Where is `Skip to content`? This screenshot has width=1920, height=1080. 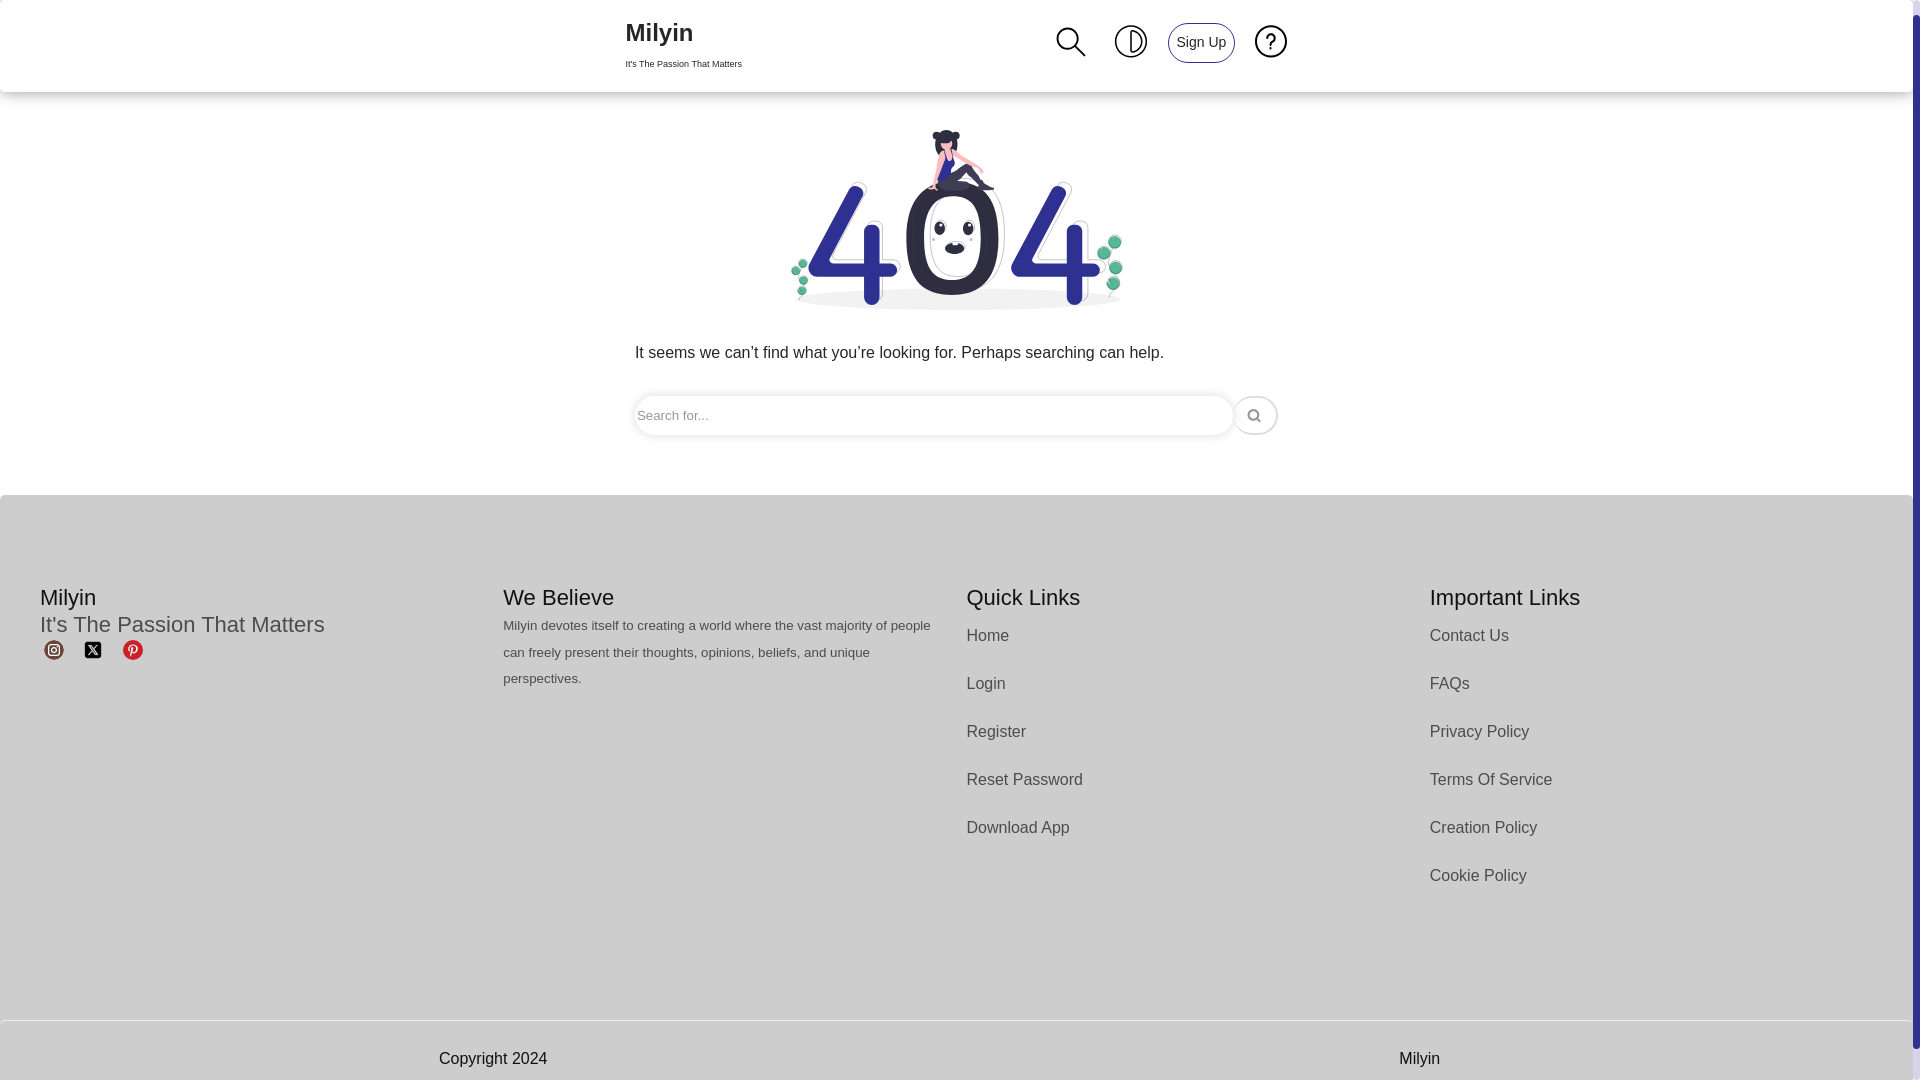
Skip to content is located at coordinates (15, 42).